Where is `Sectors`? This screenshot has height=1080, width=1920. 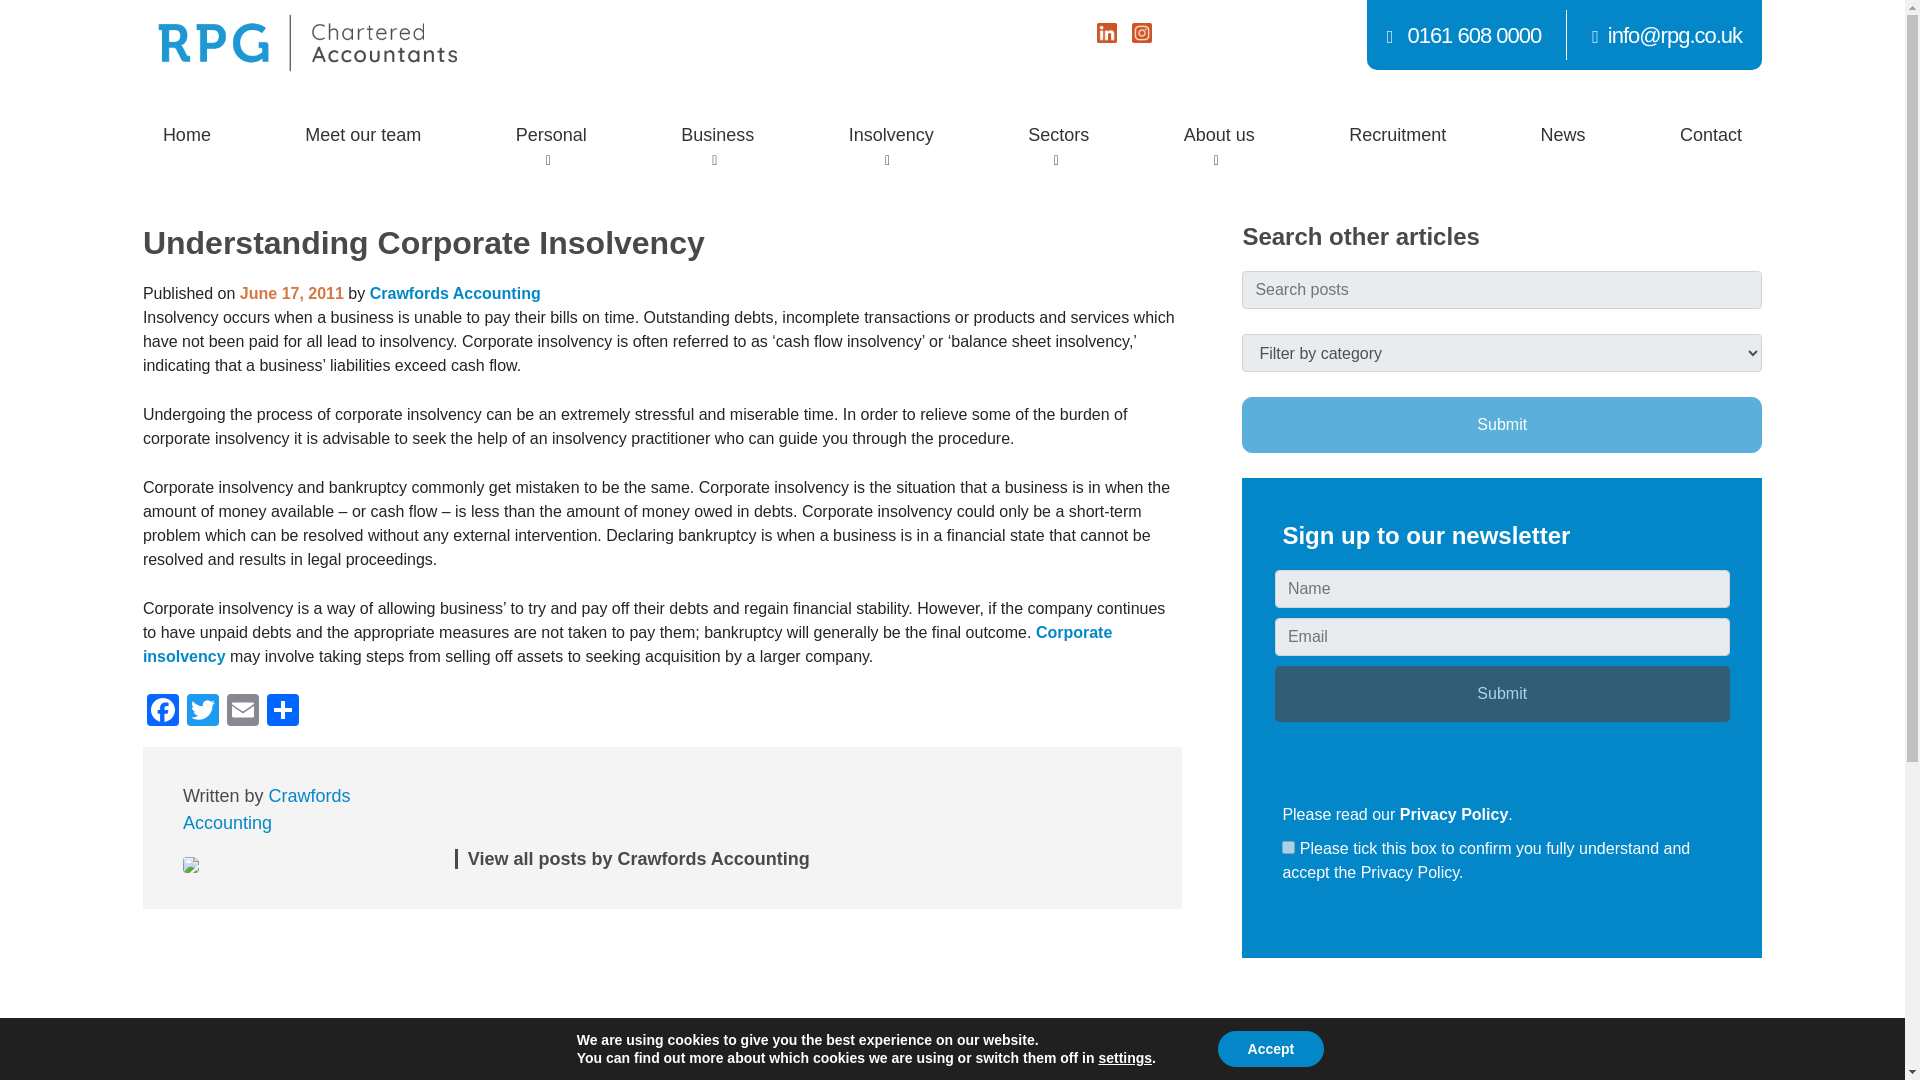
Sectors is located at coordinates (1058, 134).